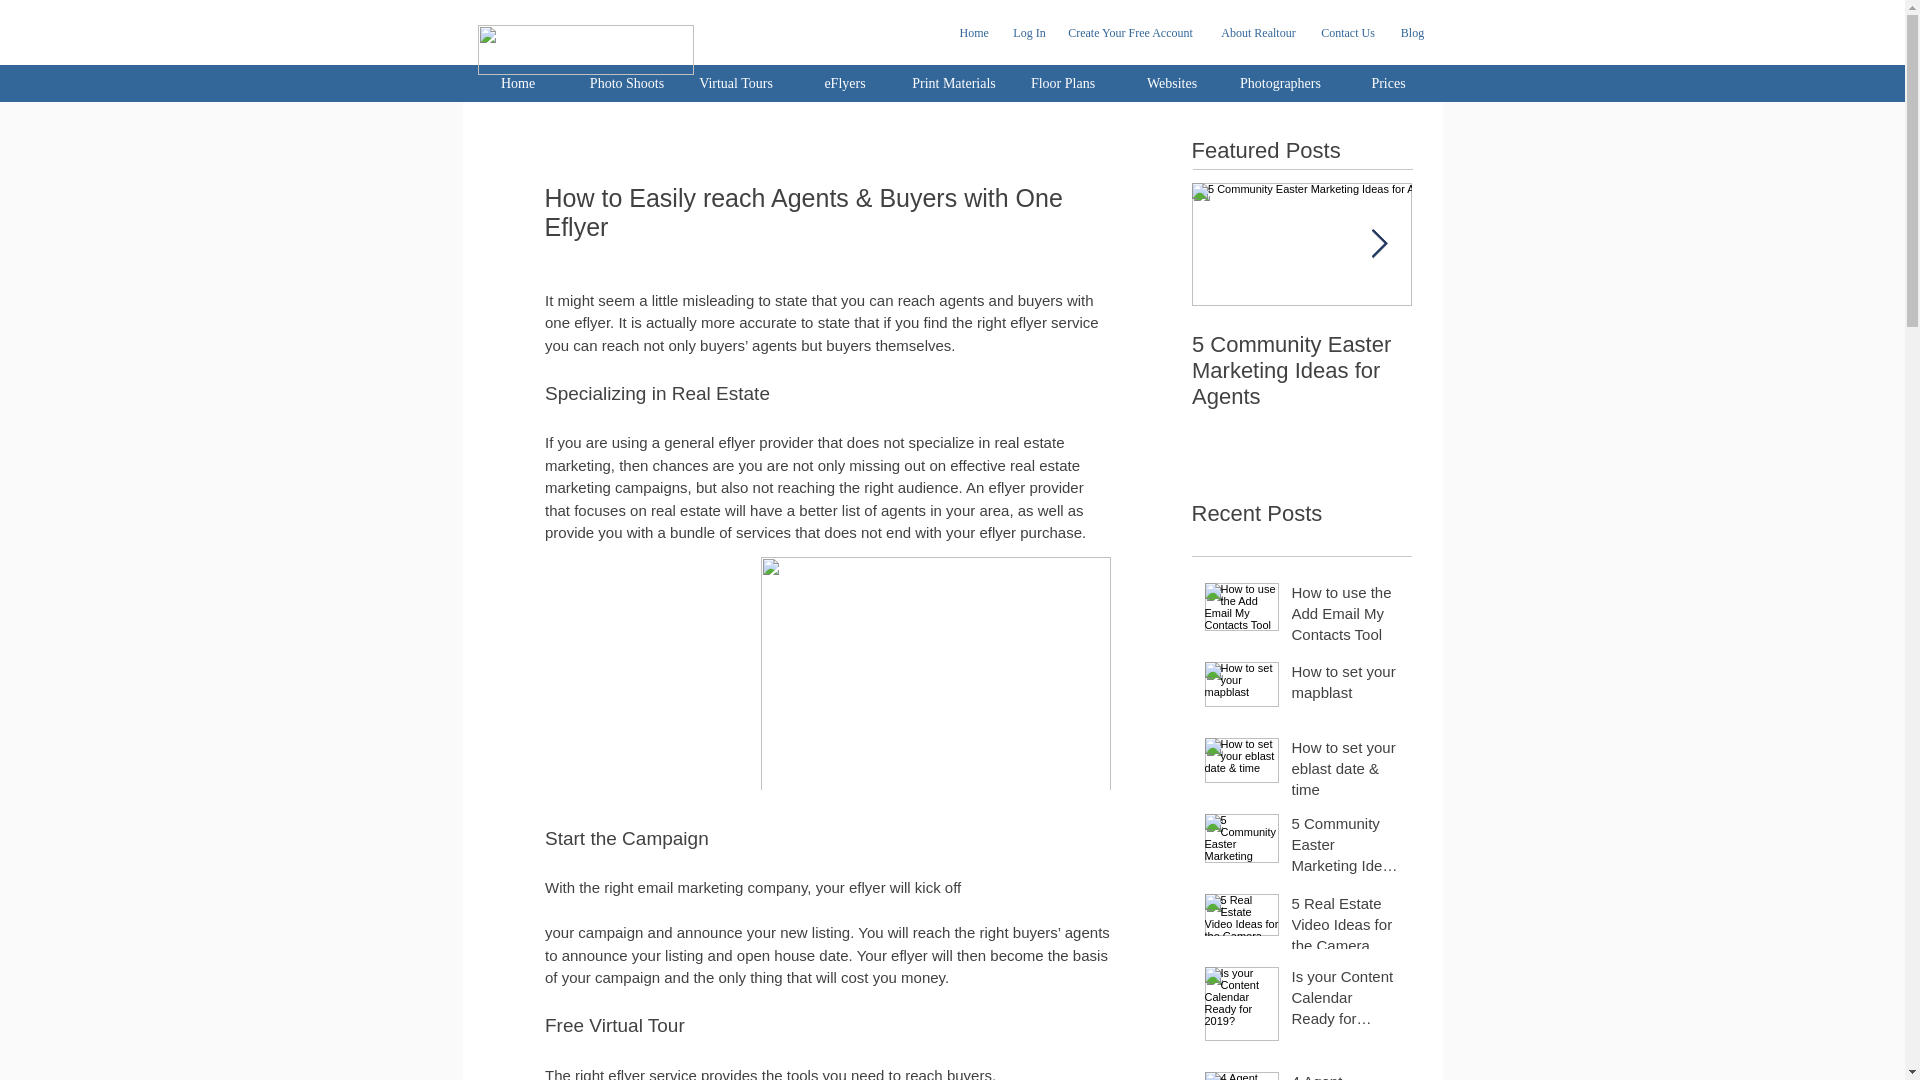 The width and height of the screenshot is (1920, 1080). What do you see at coordinates (1346, 685) in the screenshot?
I see `How to set your mapblast` at bounding box center [1346, 685].